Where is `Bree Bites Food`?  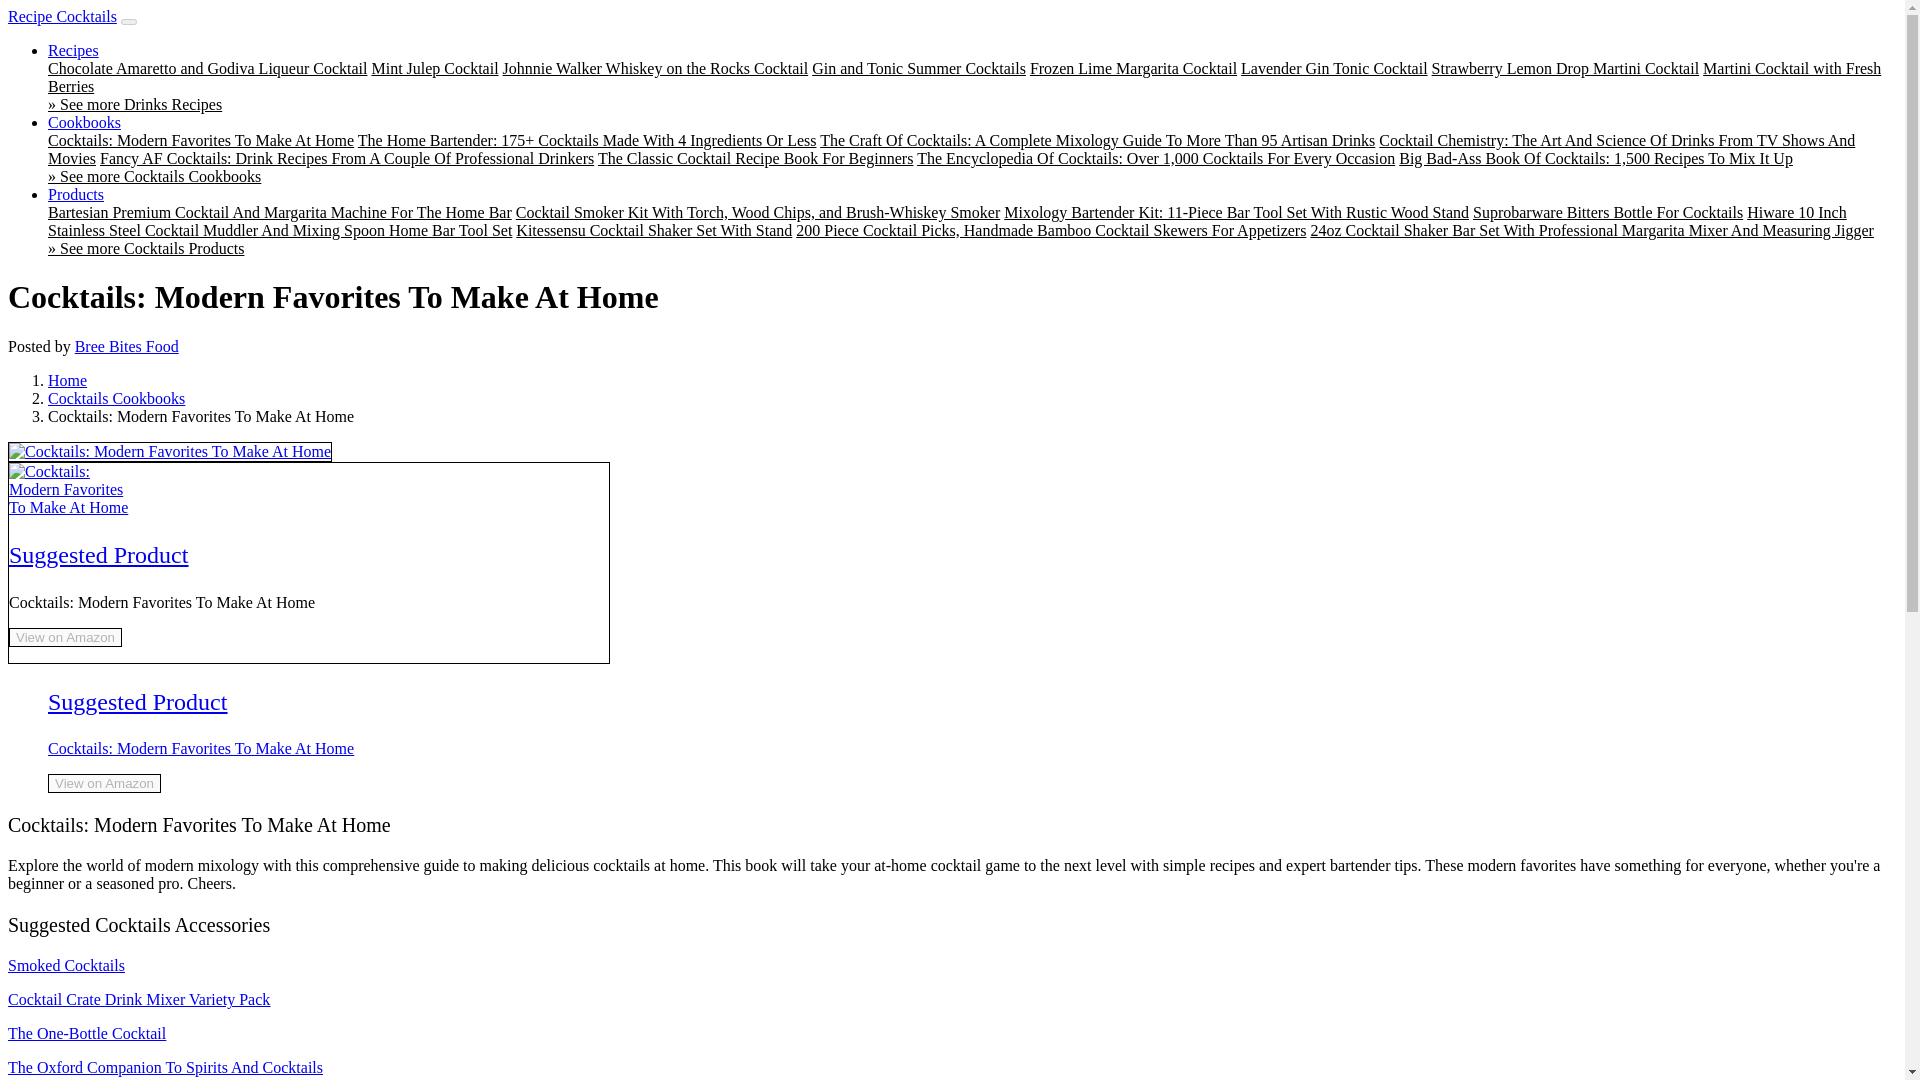 Bree Bites Food is located at coordinates (126, 346).